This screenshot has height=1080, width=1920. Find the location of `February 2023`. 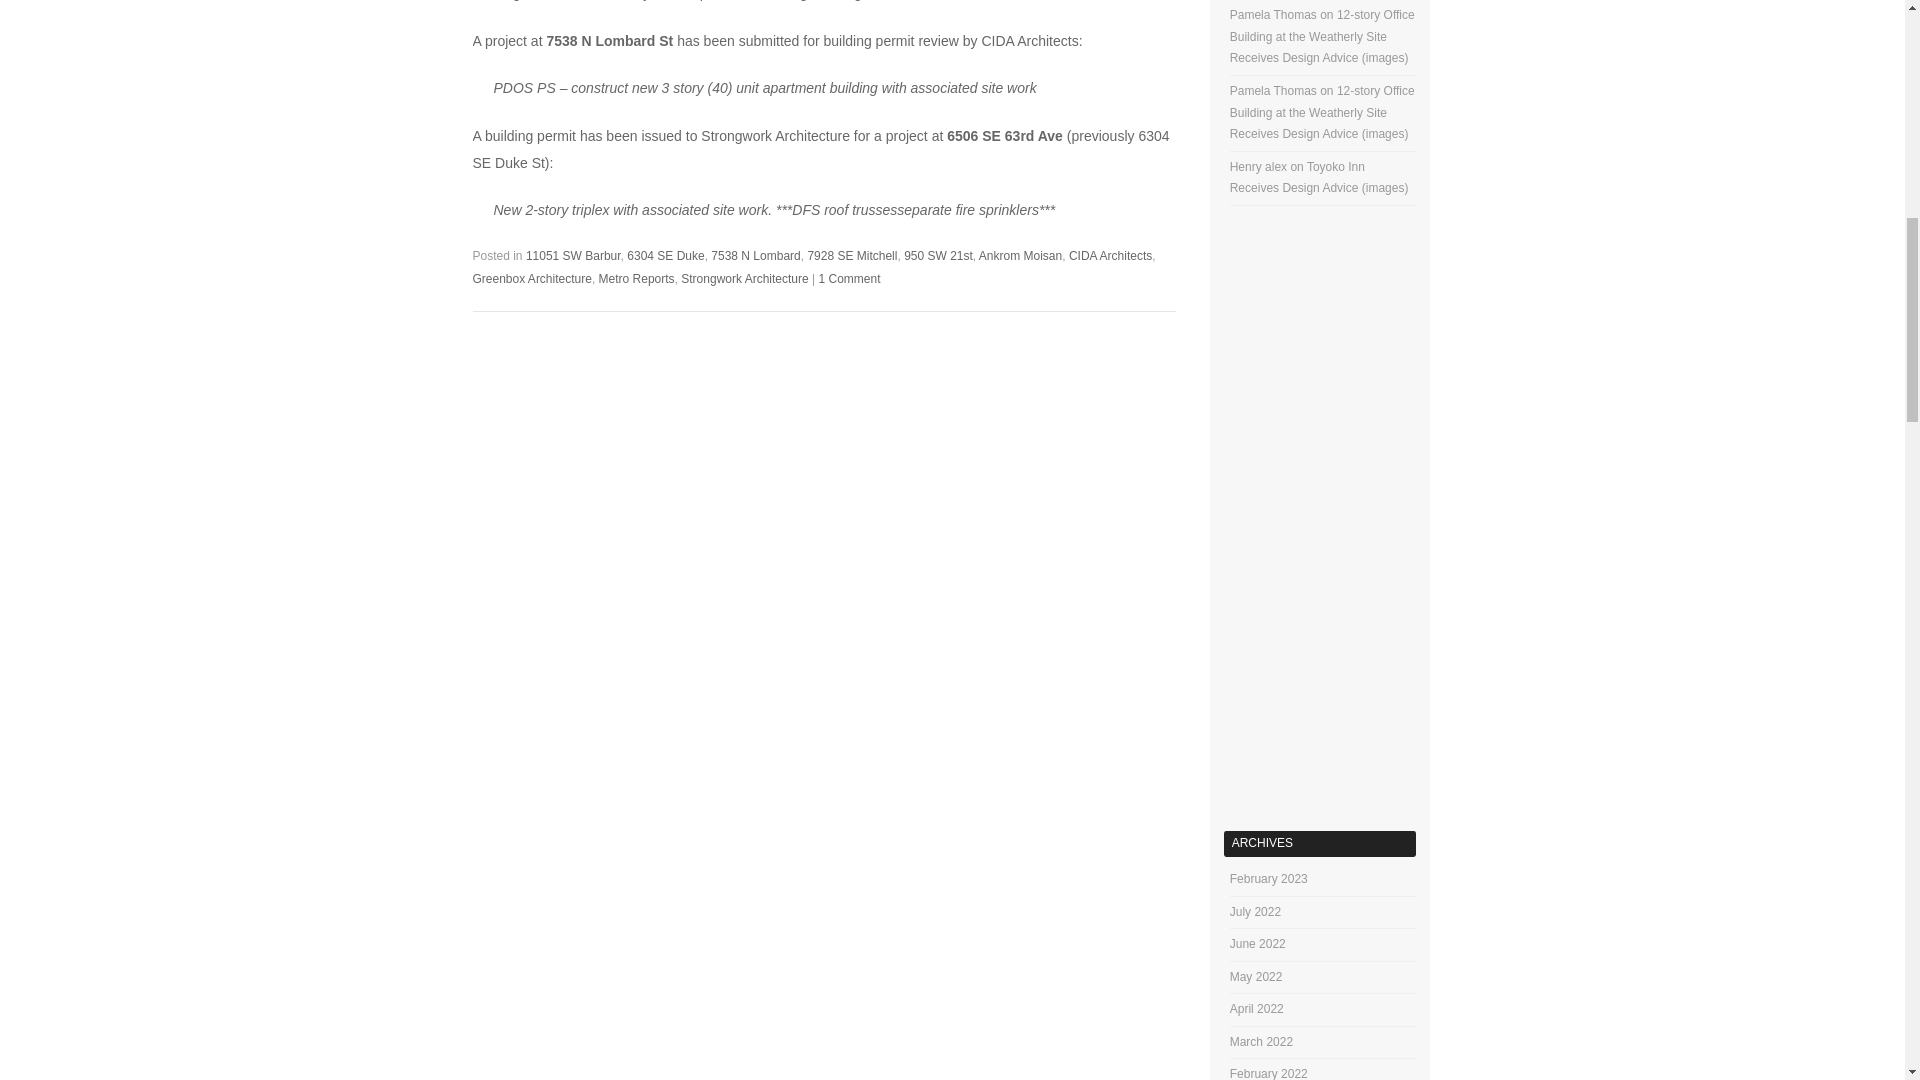

February 2023 is located at coordinates (1268, 878).